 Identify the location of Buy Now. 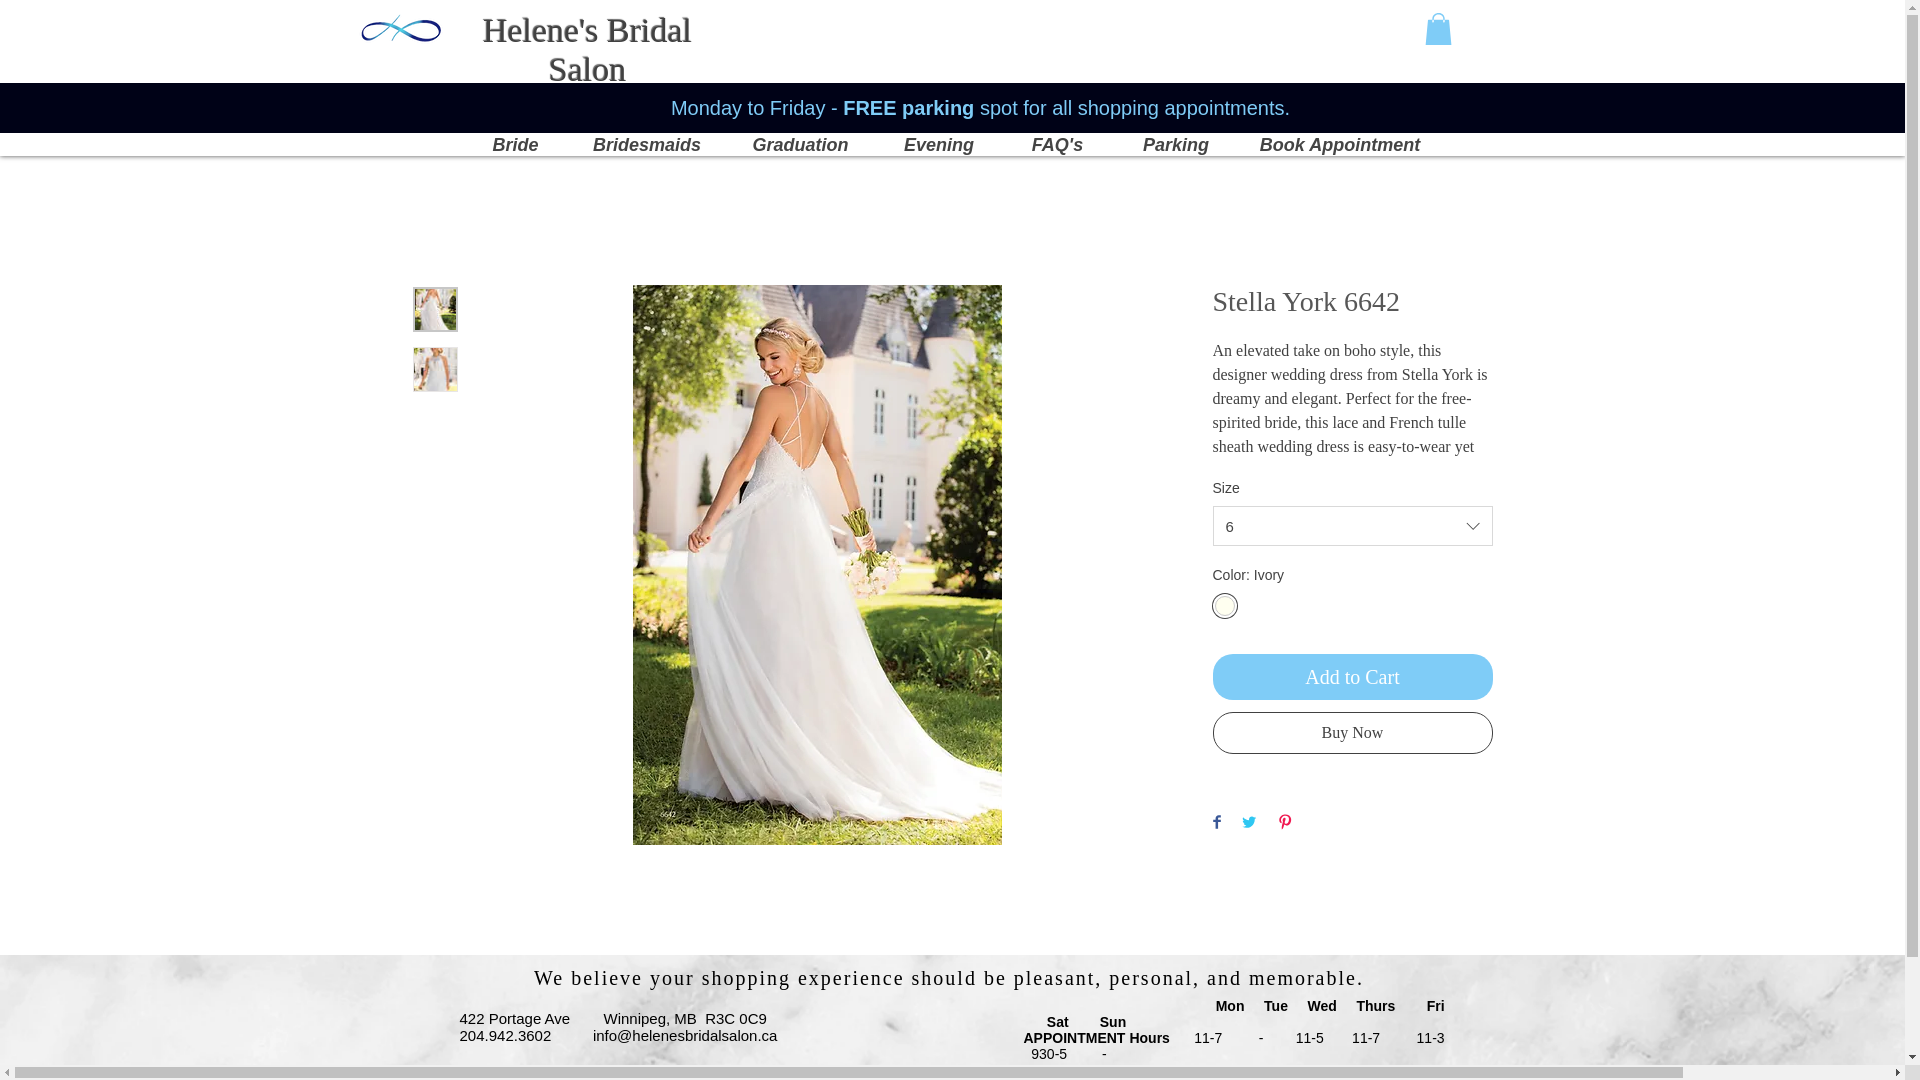
(1351, 732).